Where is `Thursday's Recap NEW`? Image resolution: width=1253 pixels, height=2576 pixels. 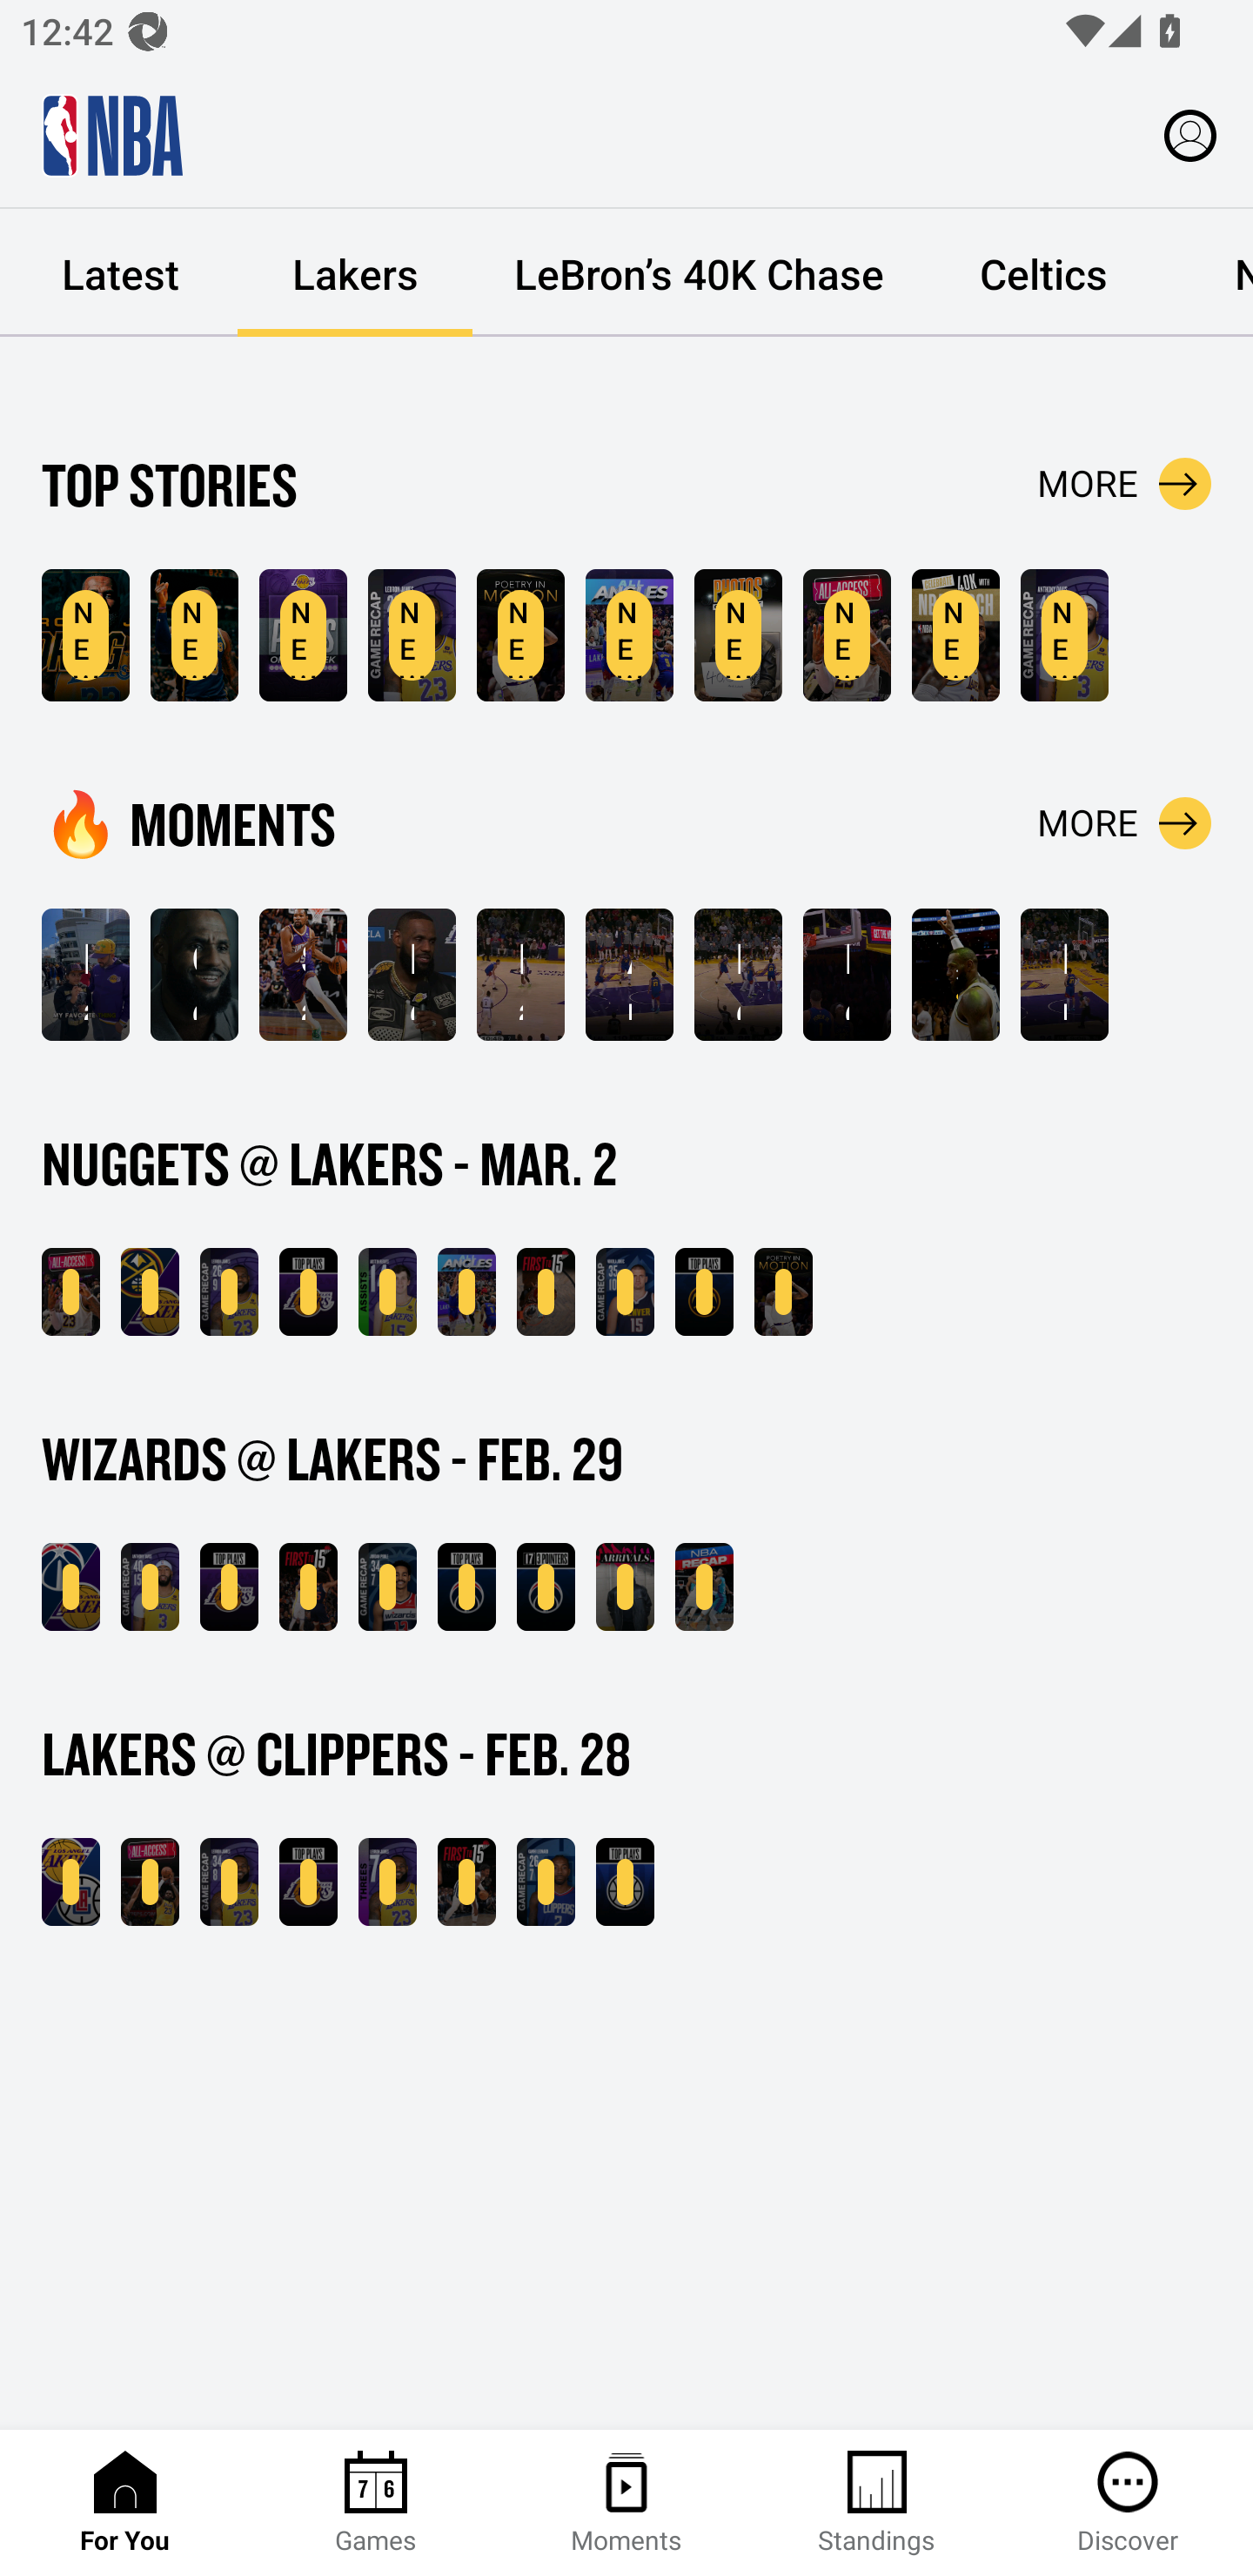 Thursday's Recap NEW is located at coordinates (704, 1587).